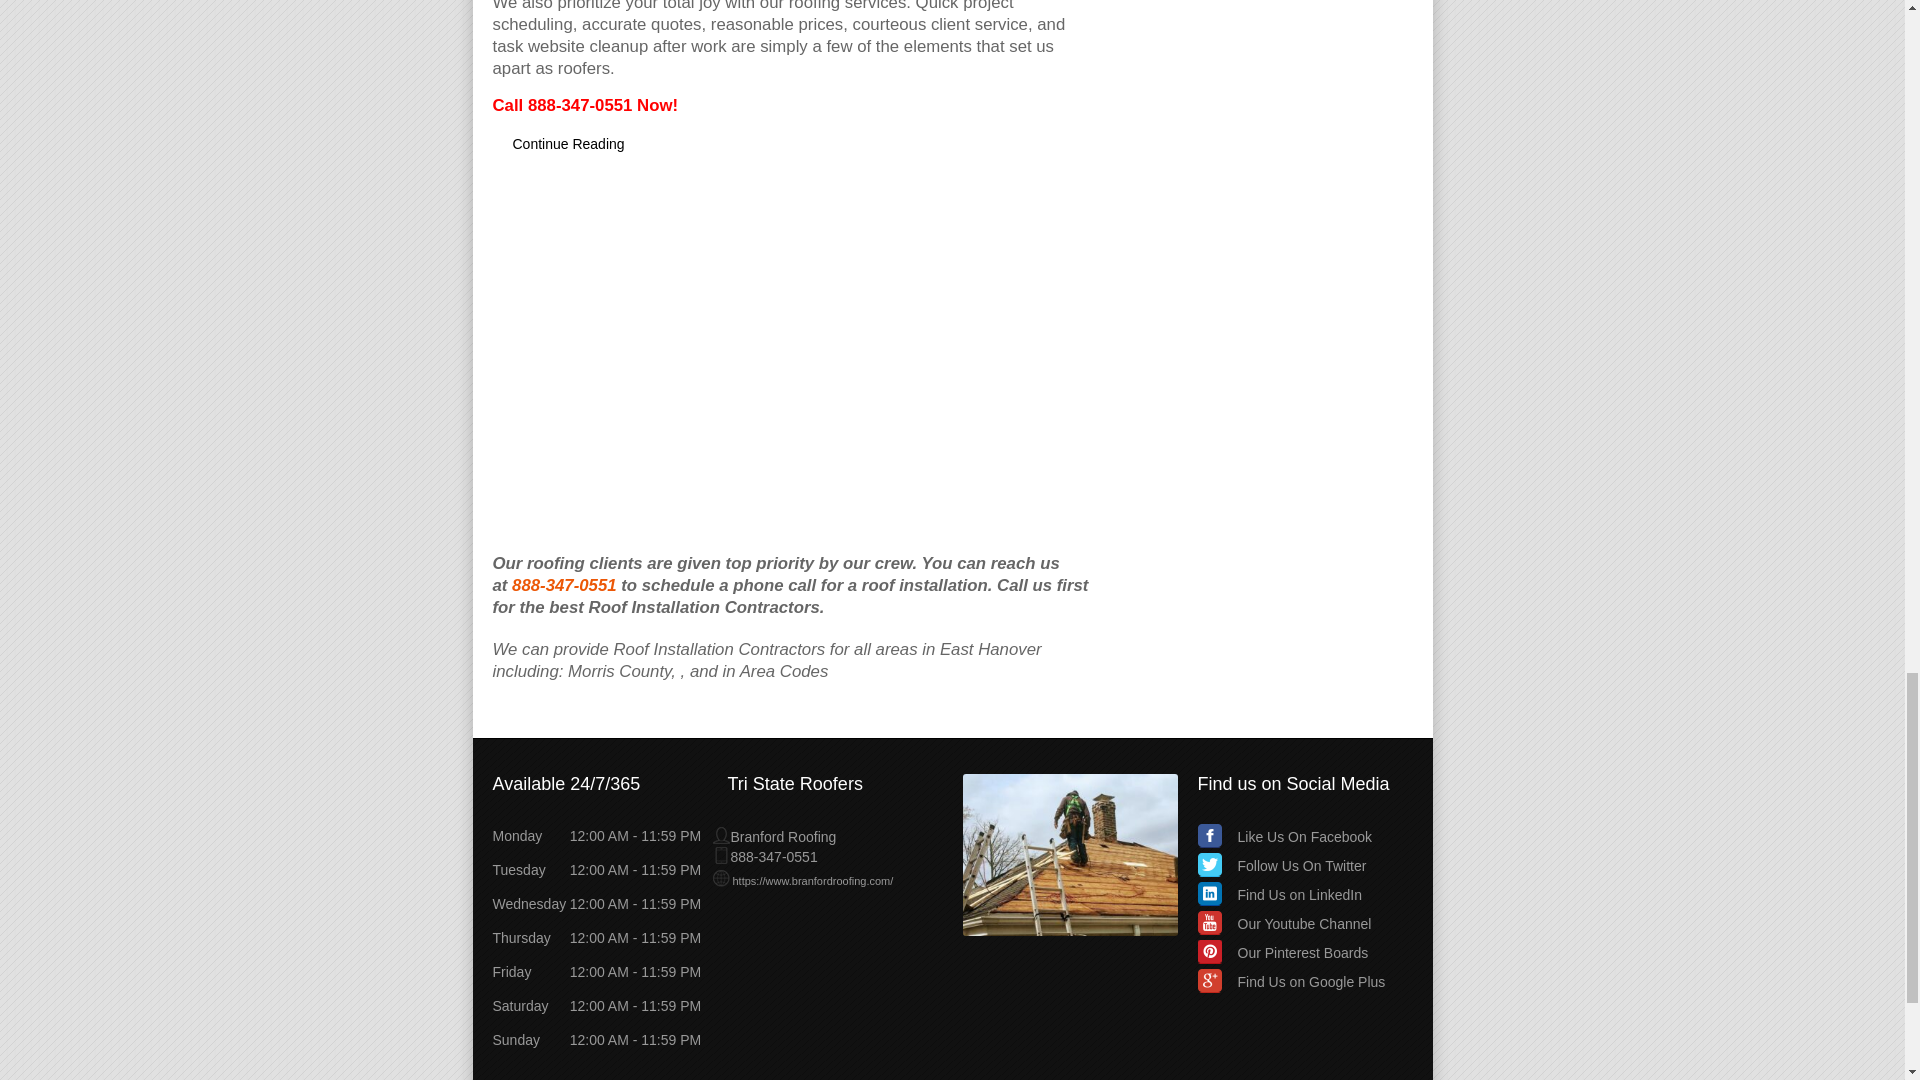  I want to click on Call 888-347-0551 Now!, so click(584, 105).